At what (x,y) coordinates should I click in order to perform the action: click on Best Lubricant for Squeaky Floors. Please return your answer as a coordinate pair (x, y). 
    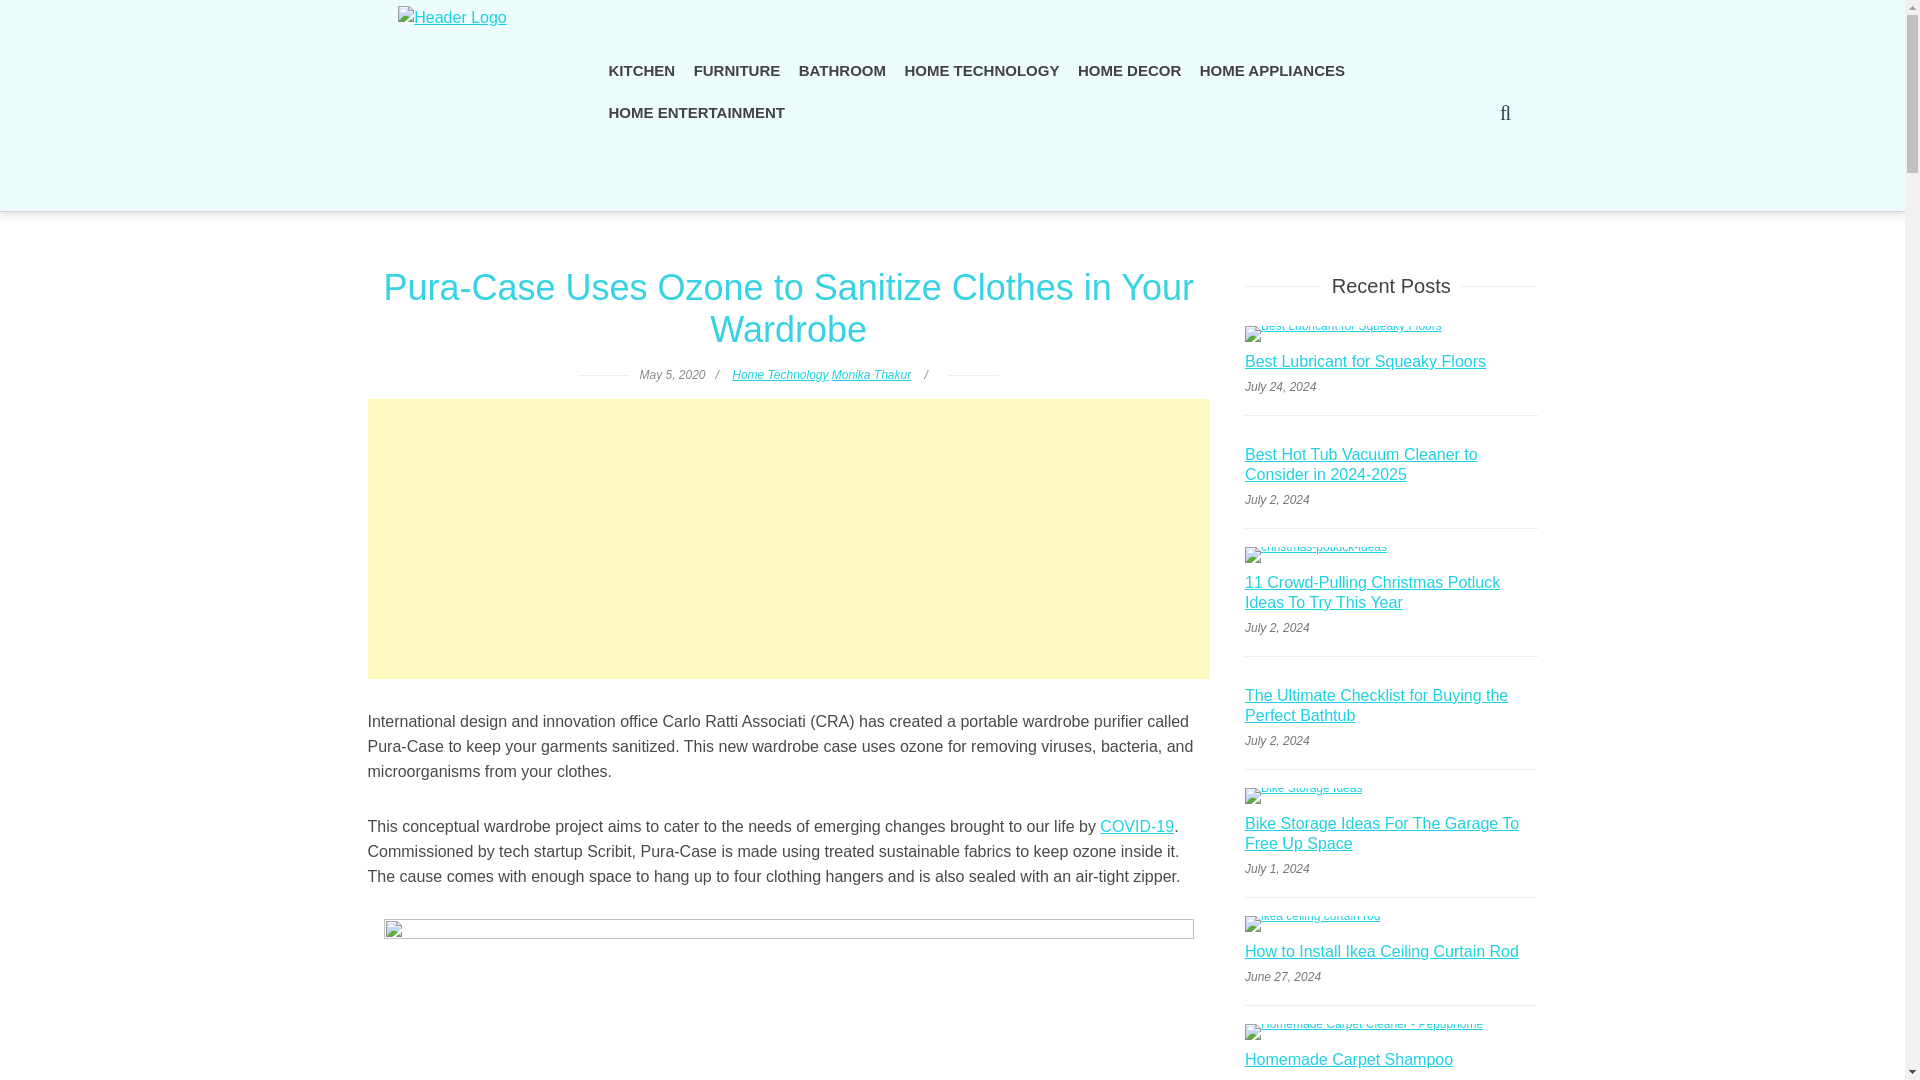
    Looking at the image, I should click on (1365, 364).